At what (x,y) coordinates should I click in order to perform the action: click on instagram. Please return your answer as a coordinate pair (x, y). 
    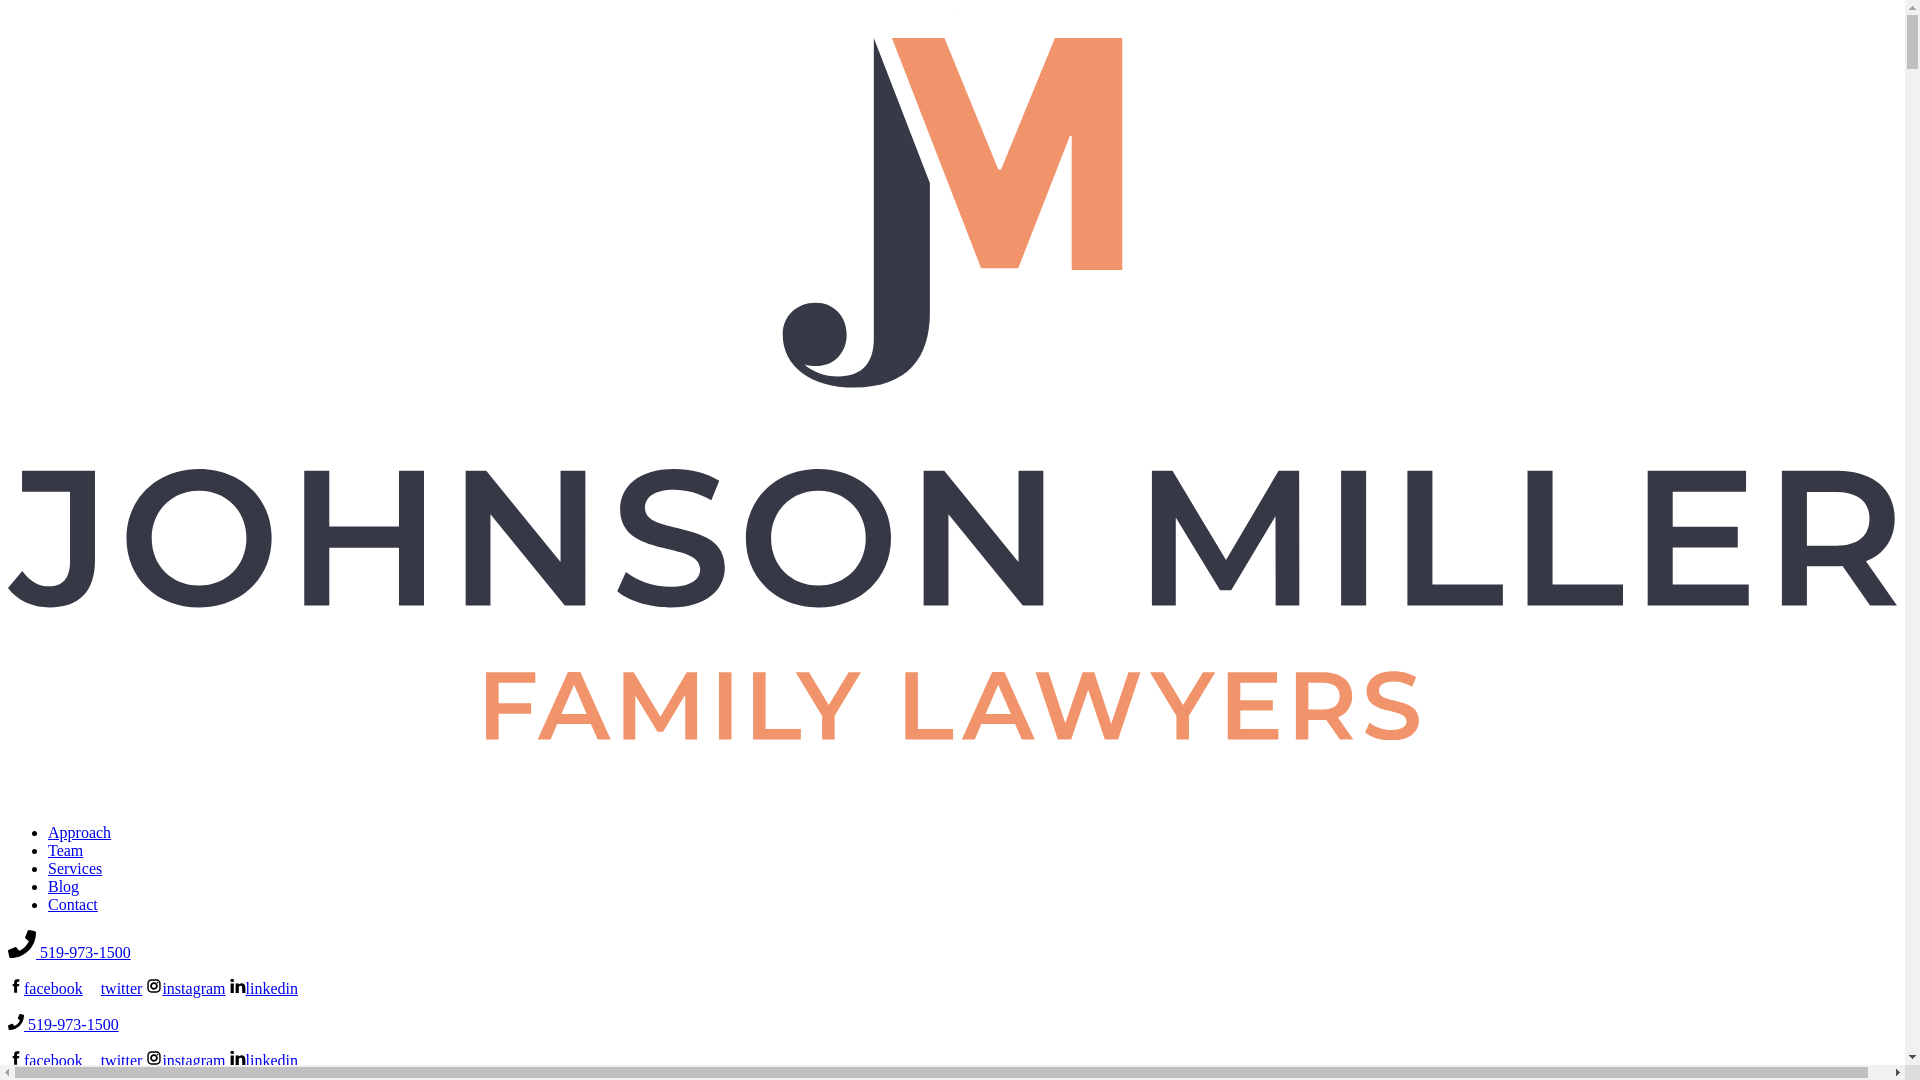
    Looking at the image, I should click on (184, 1060).